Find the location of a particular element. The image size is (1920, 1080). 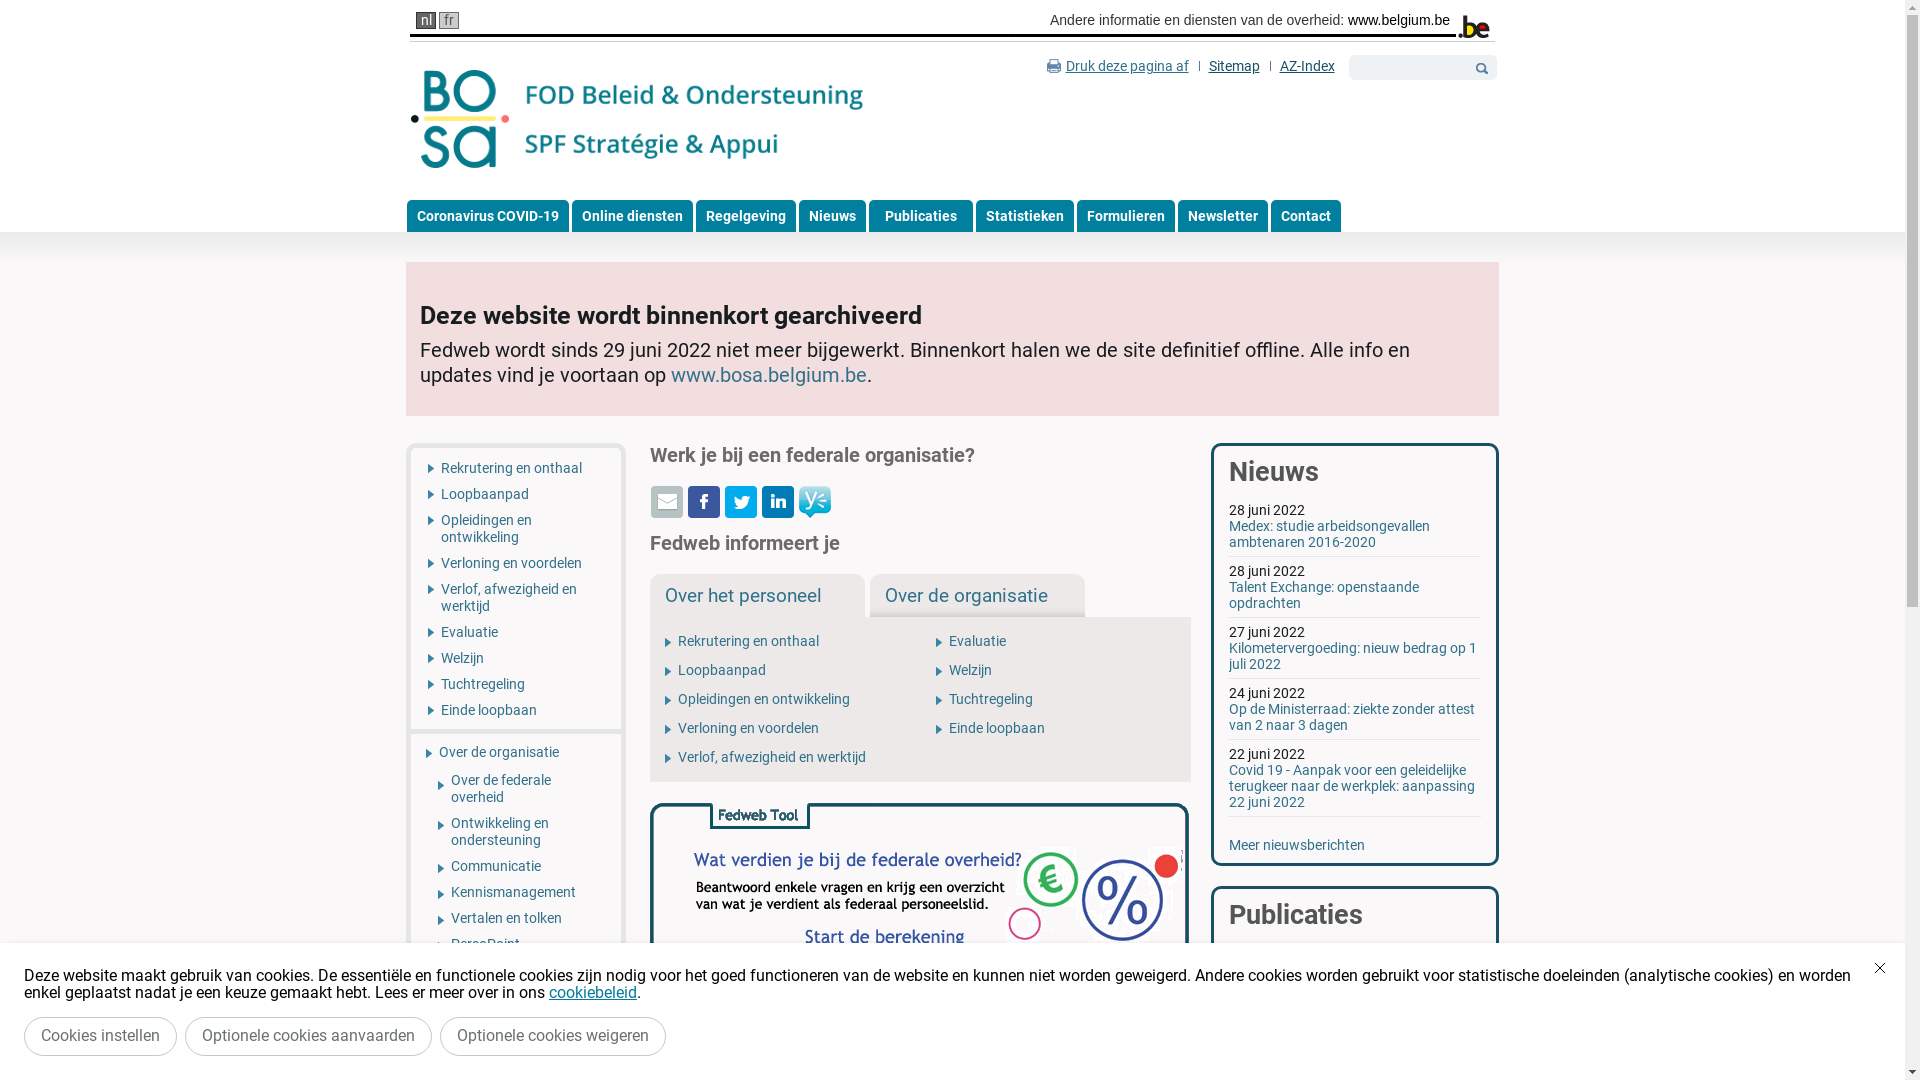

Formulieren is located at coordinates (1125, 216).